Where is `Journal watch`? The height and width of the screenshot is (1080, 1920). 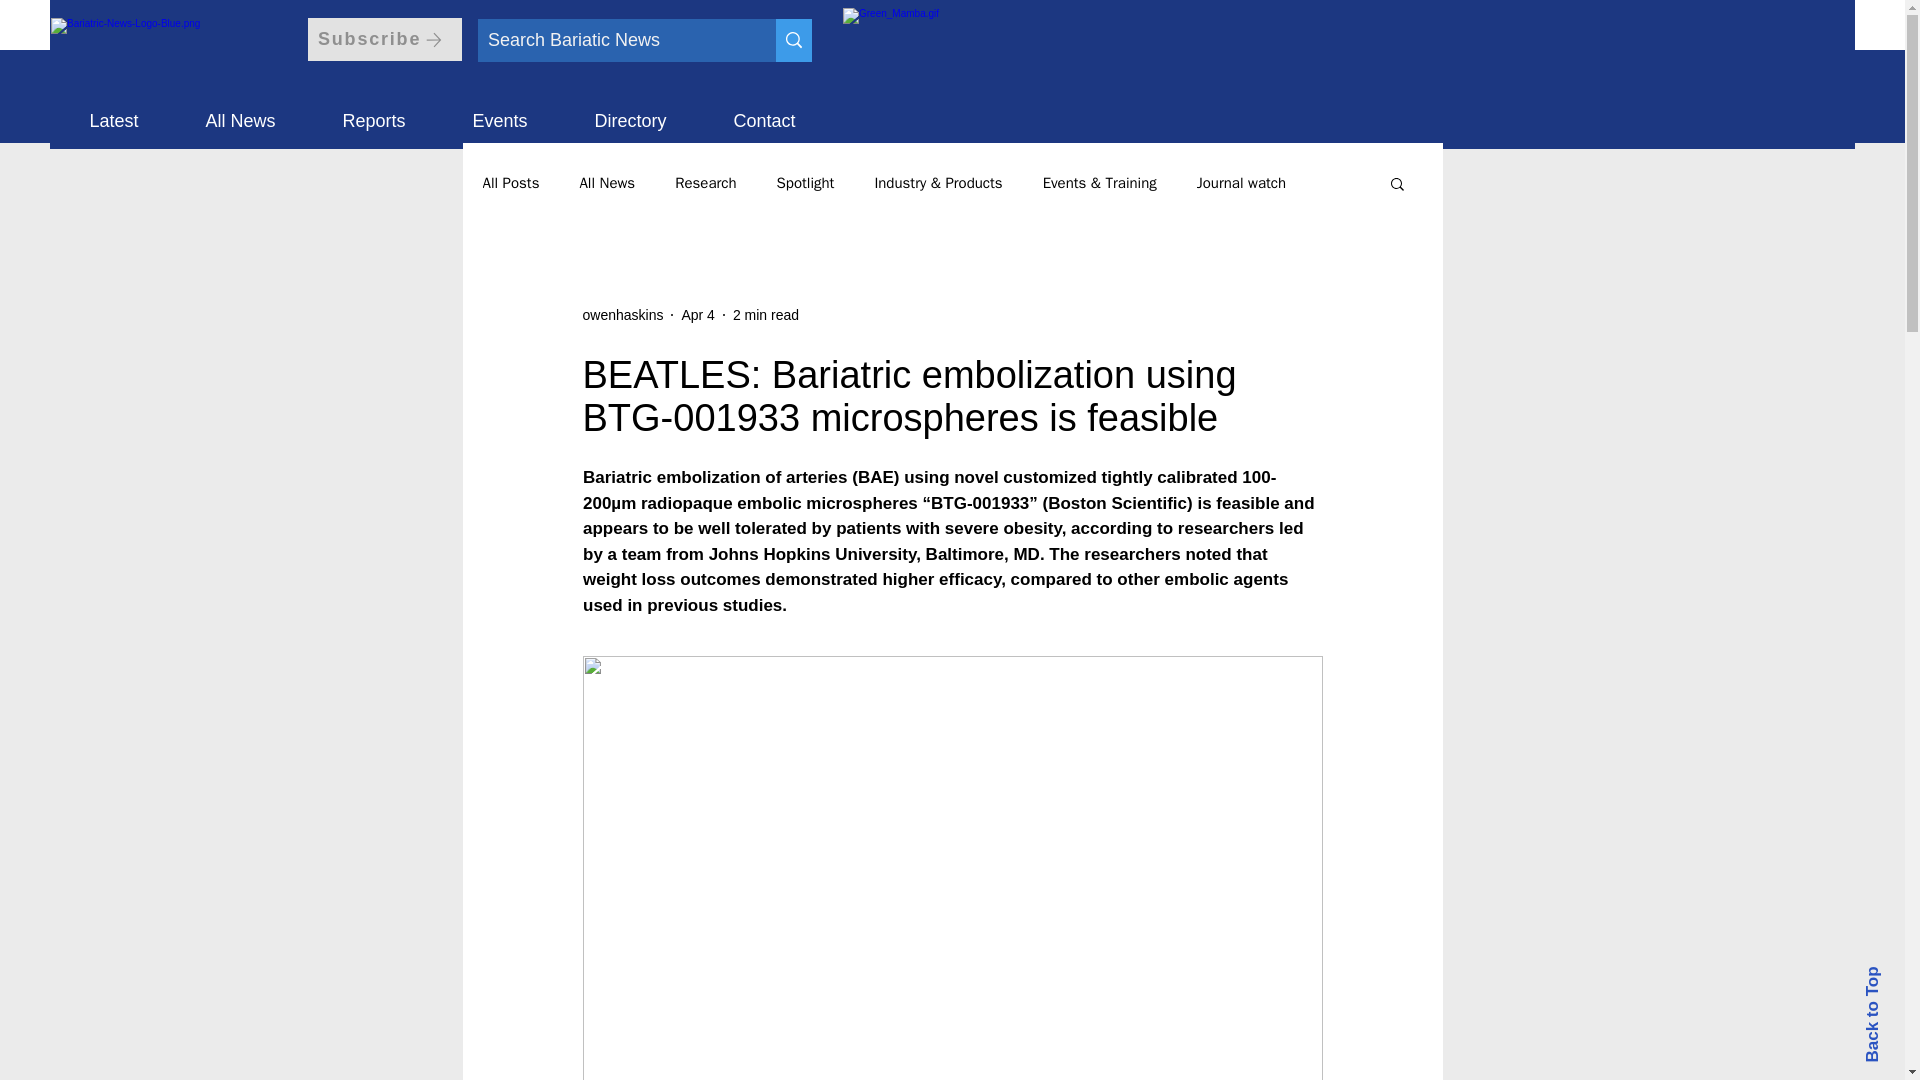
Journal watch is located at coordinates (1241, 183).